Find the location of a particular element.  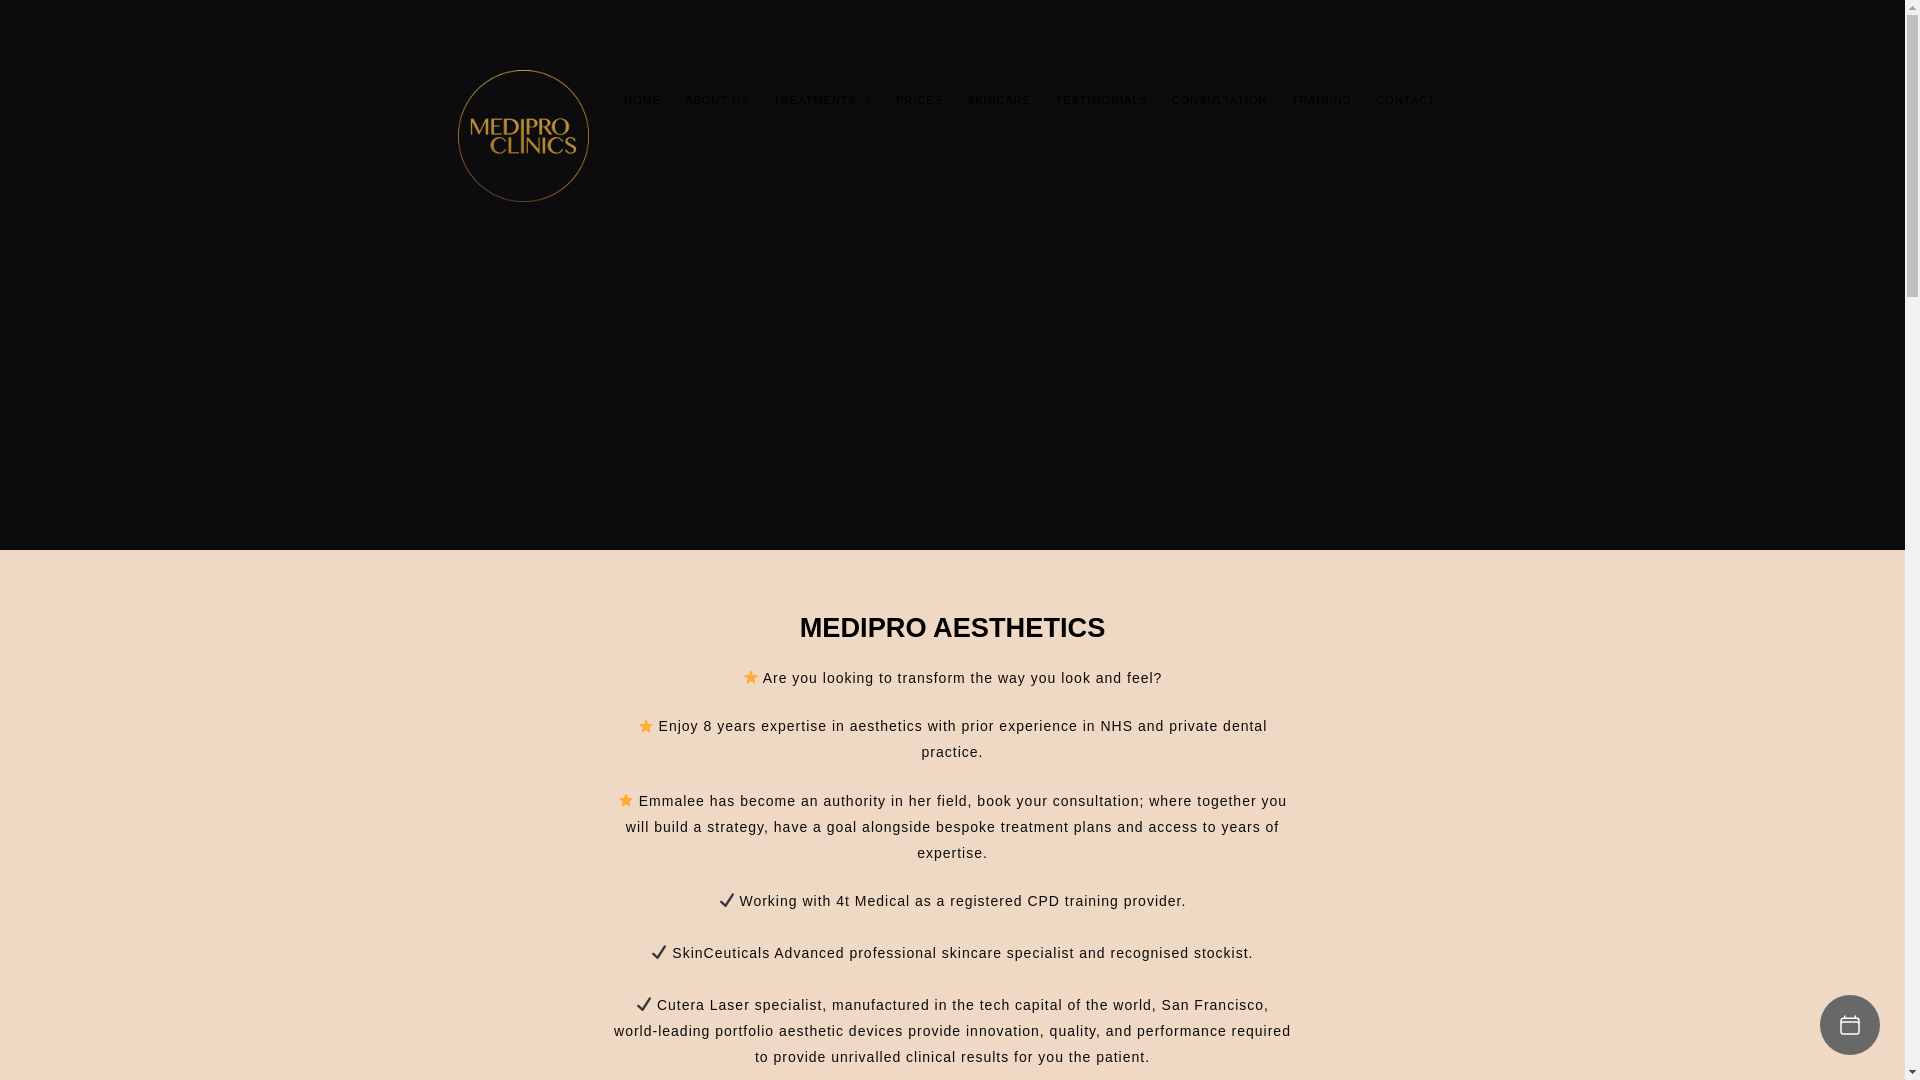

HOME is located at coordinates (642, 100).